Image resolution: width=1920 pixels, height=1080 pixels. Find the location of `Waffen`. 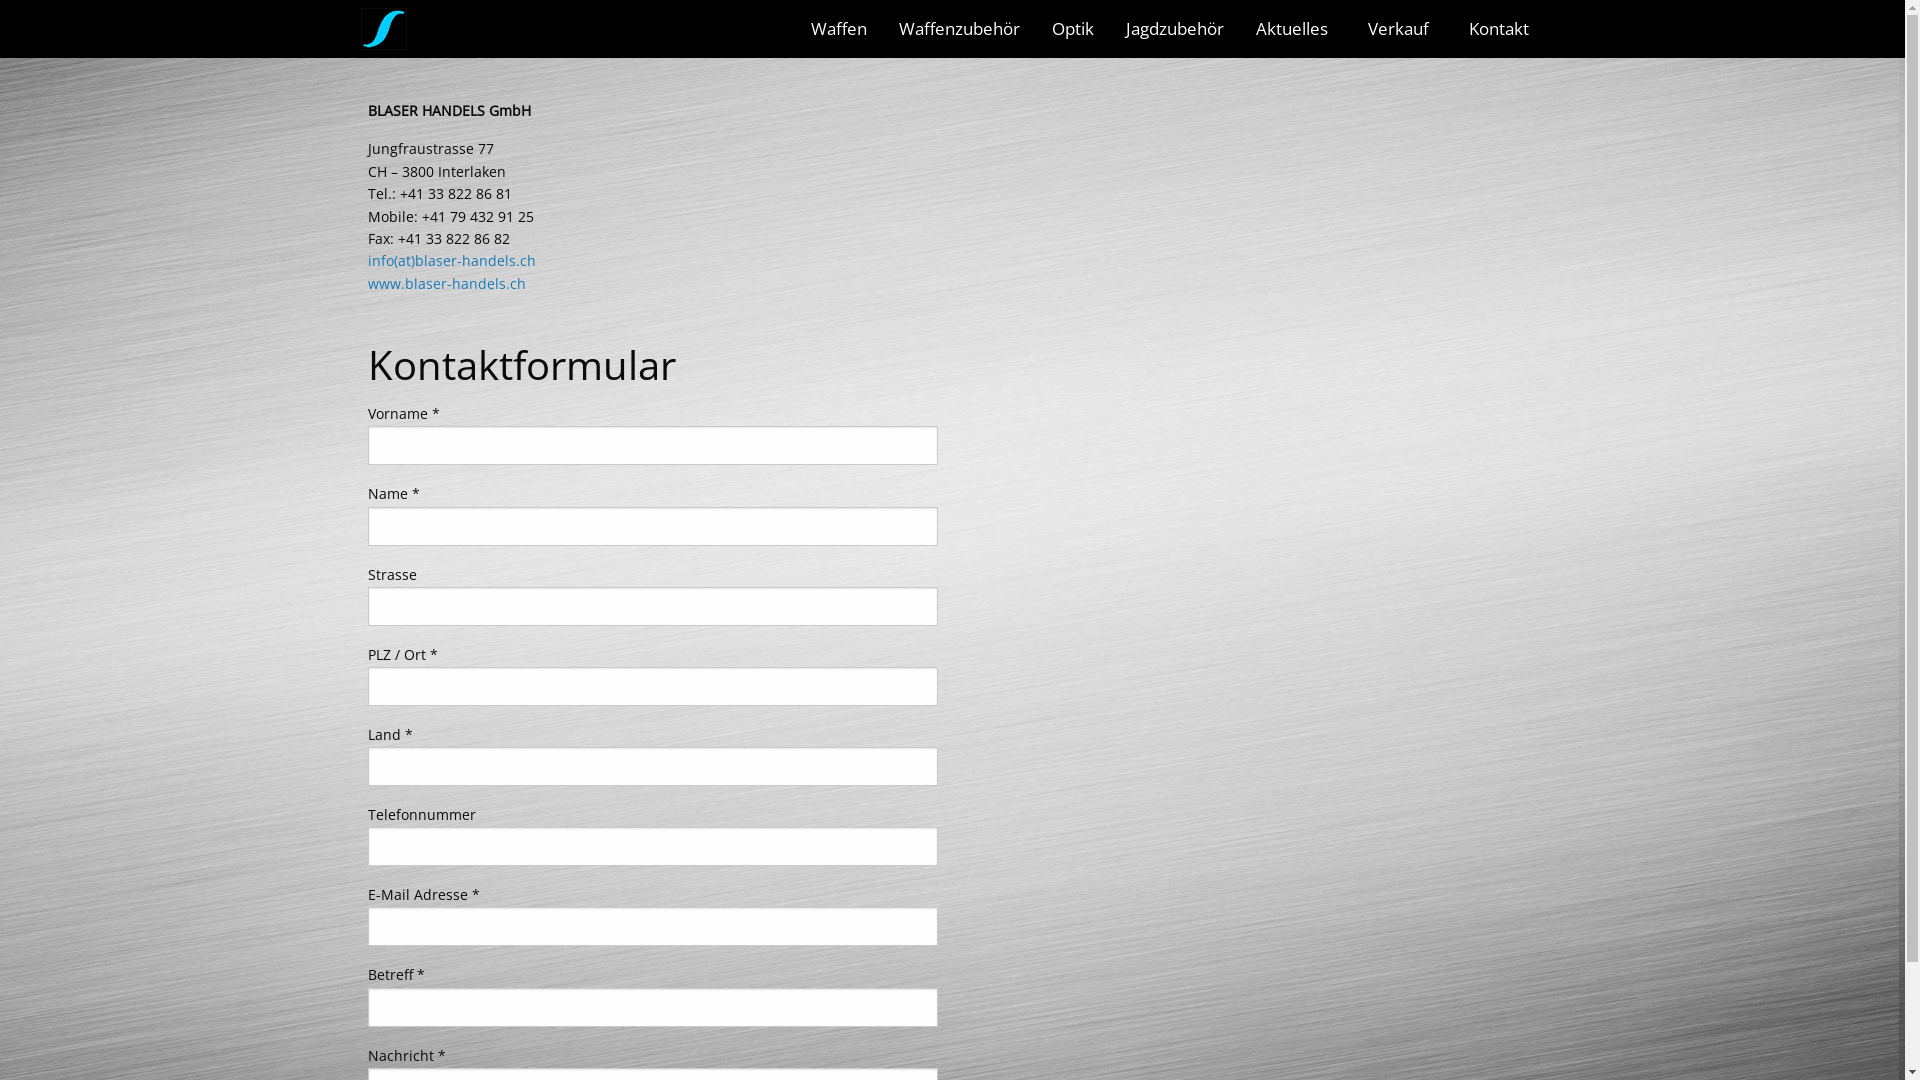

Waffen is located at coordinates (838, 28).